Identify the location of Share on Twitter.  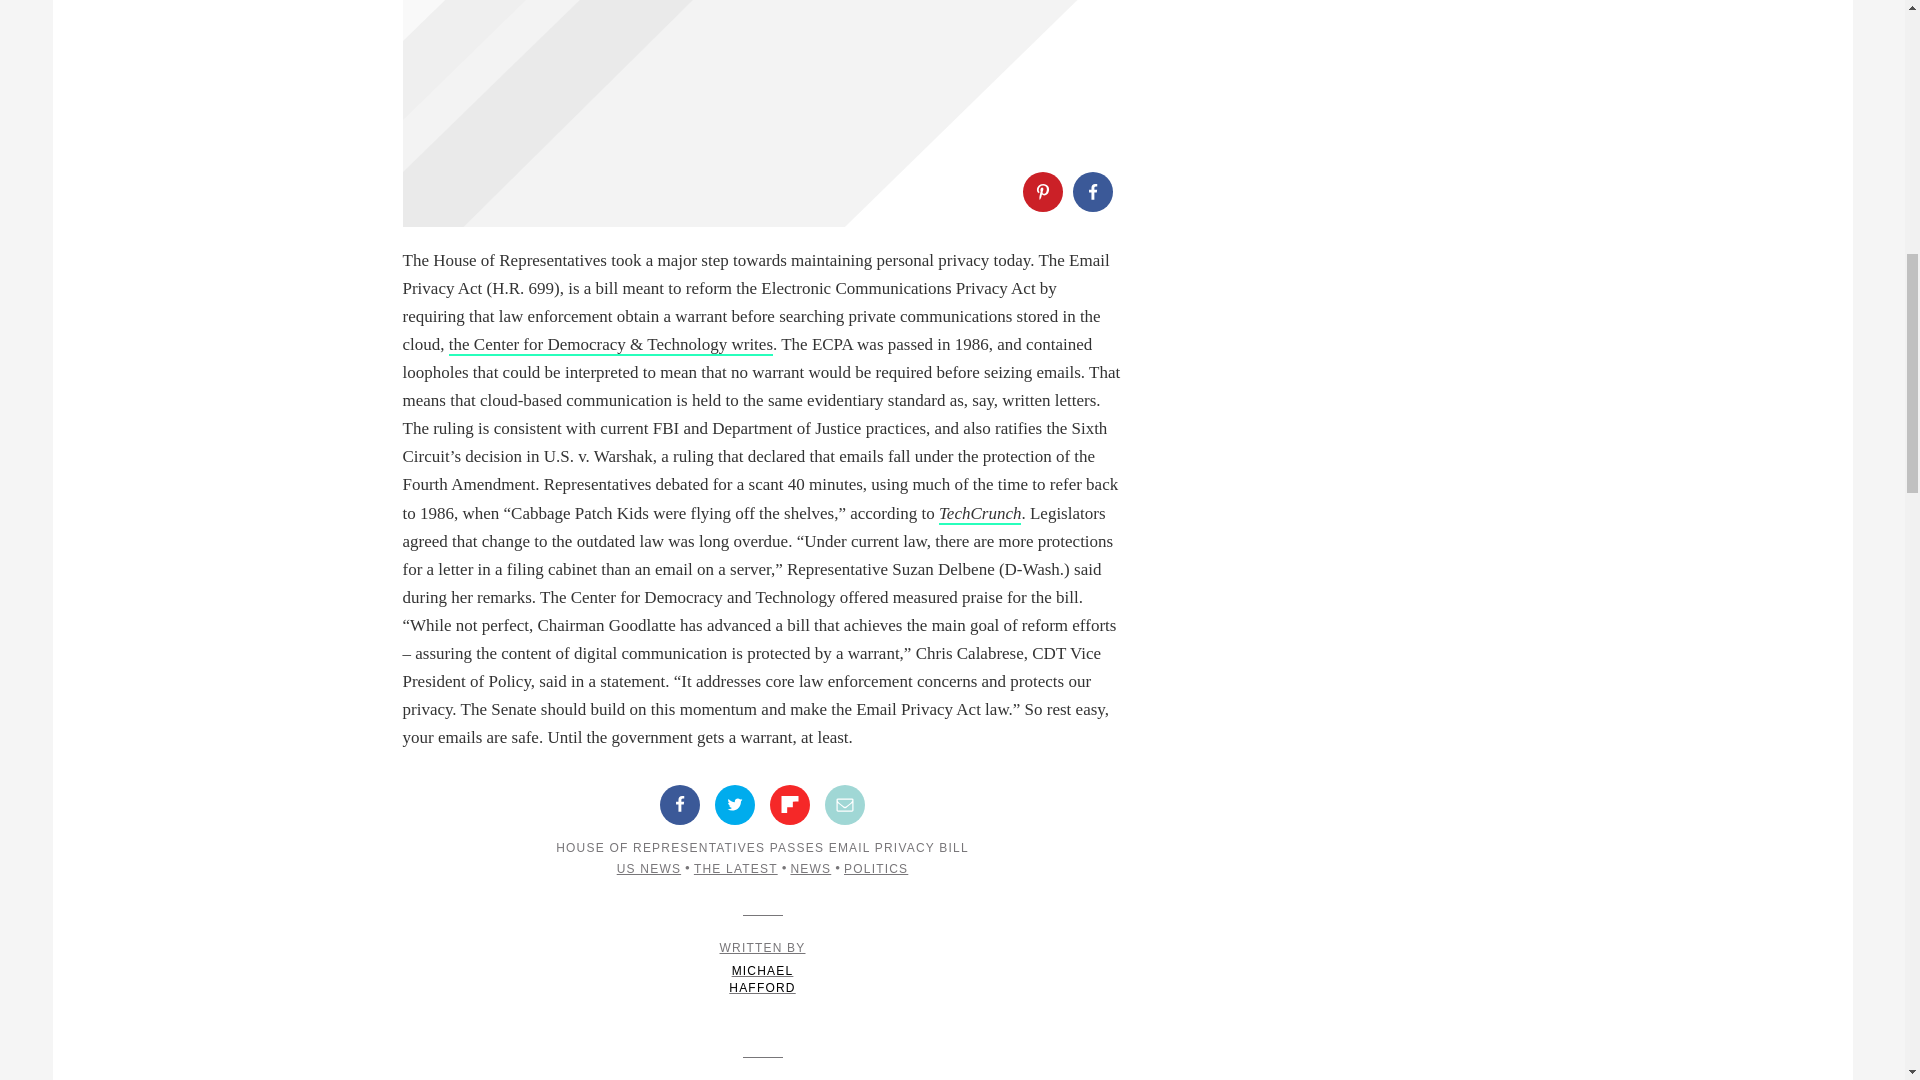
(734, 805).